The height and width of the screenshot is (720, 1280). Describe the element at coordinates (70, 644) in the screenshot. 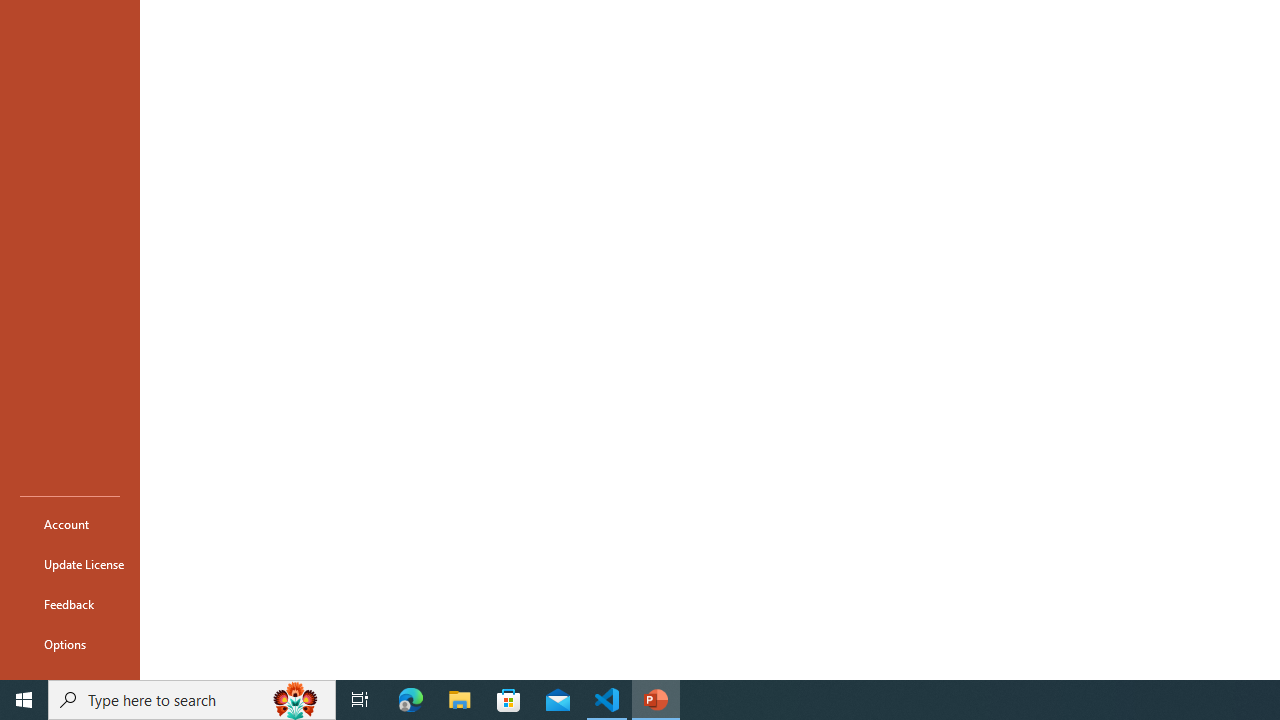

I see `Options` at that location.